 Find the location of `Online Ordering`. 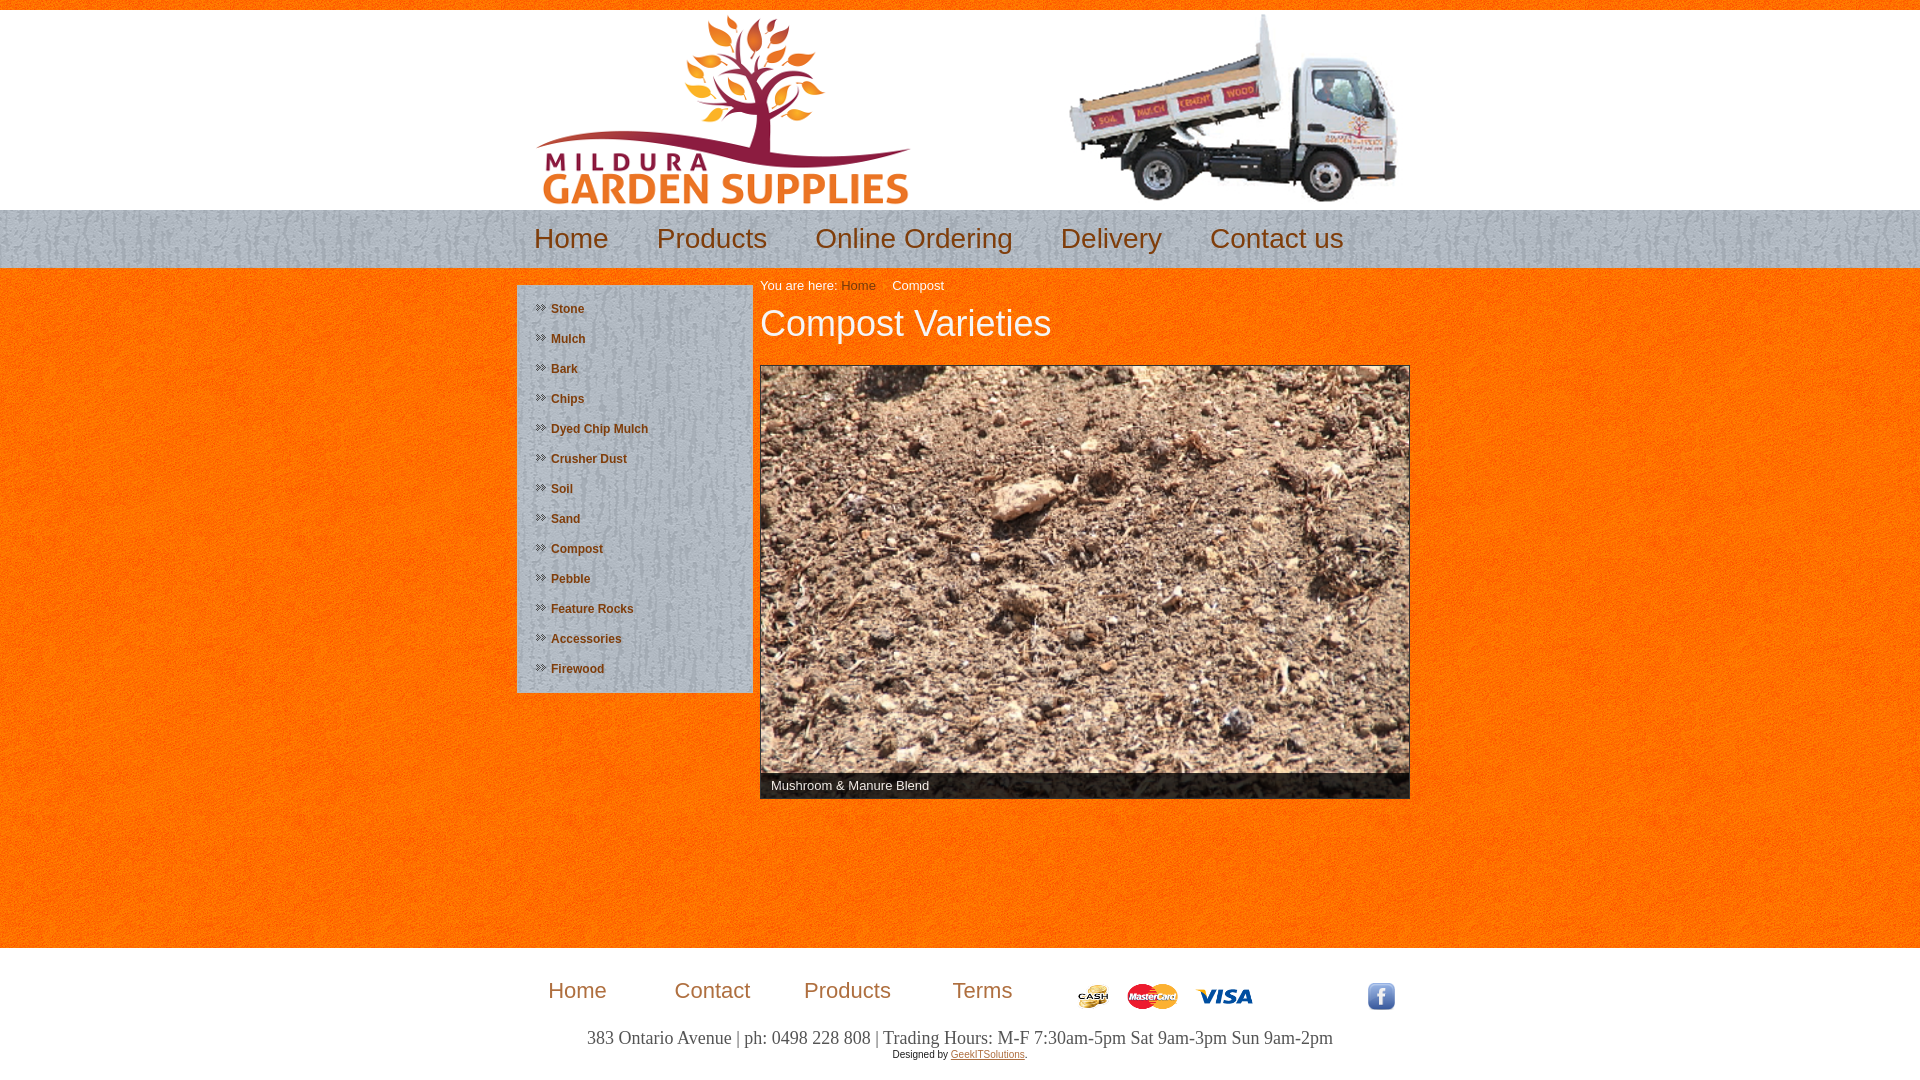

Online Ordering is located at coordinates (914, 239).